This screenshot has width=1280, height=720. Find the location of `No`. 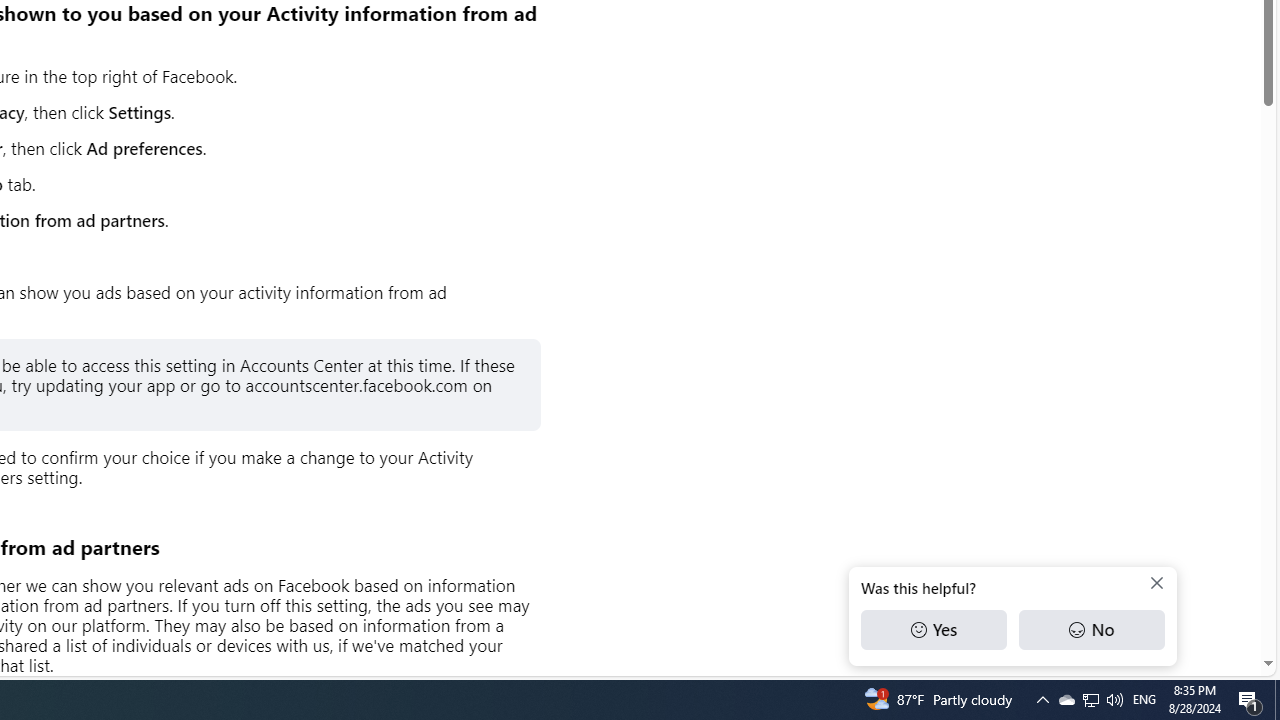

No is located at coordinates (1091, 630).